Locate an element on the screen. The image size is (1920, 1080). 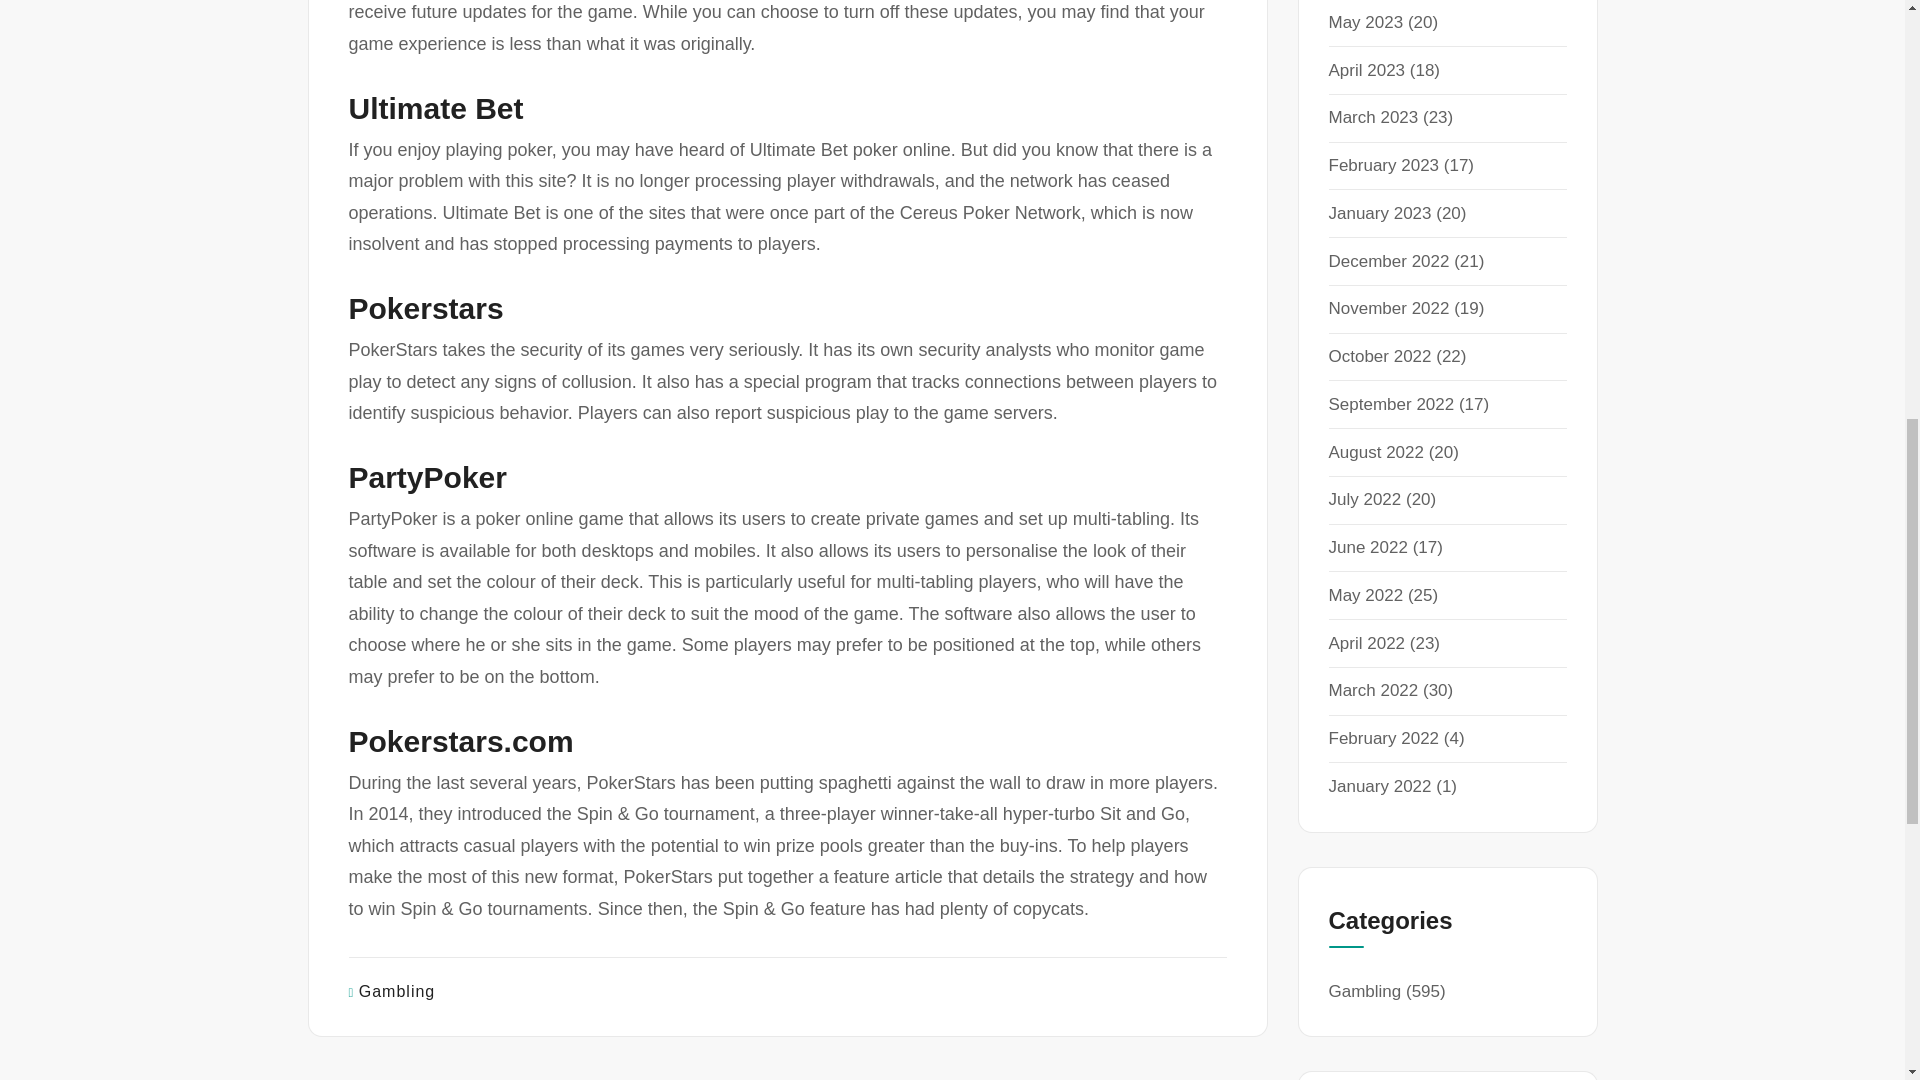
May 2023 is located at coordinates (1366, 22).